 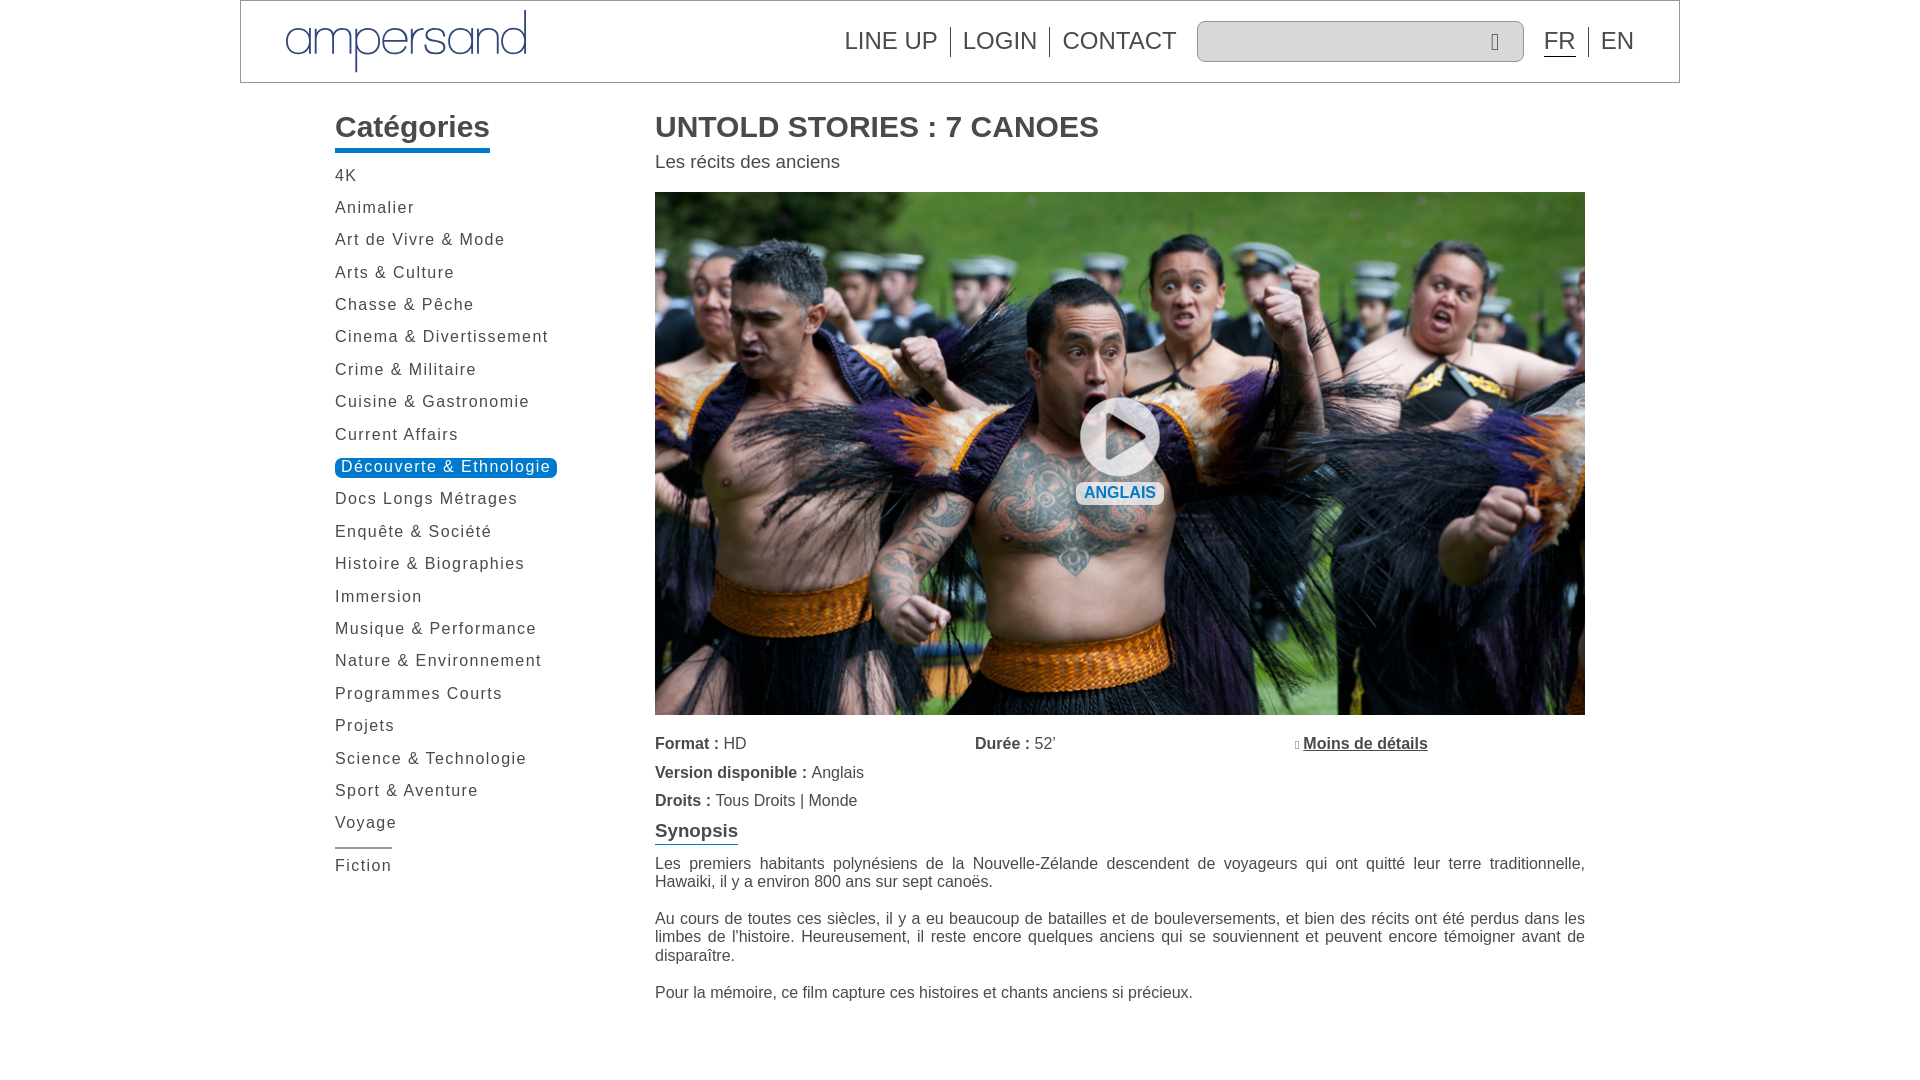 What do you see at coordinates (374, 208) in the screenshot?
I see `Animalier` at bounding box center [374, 208].